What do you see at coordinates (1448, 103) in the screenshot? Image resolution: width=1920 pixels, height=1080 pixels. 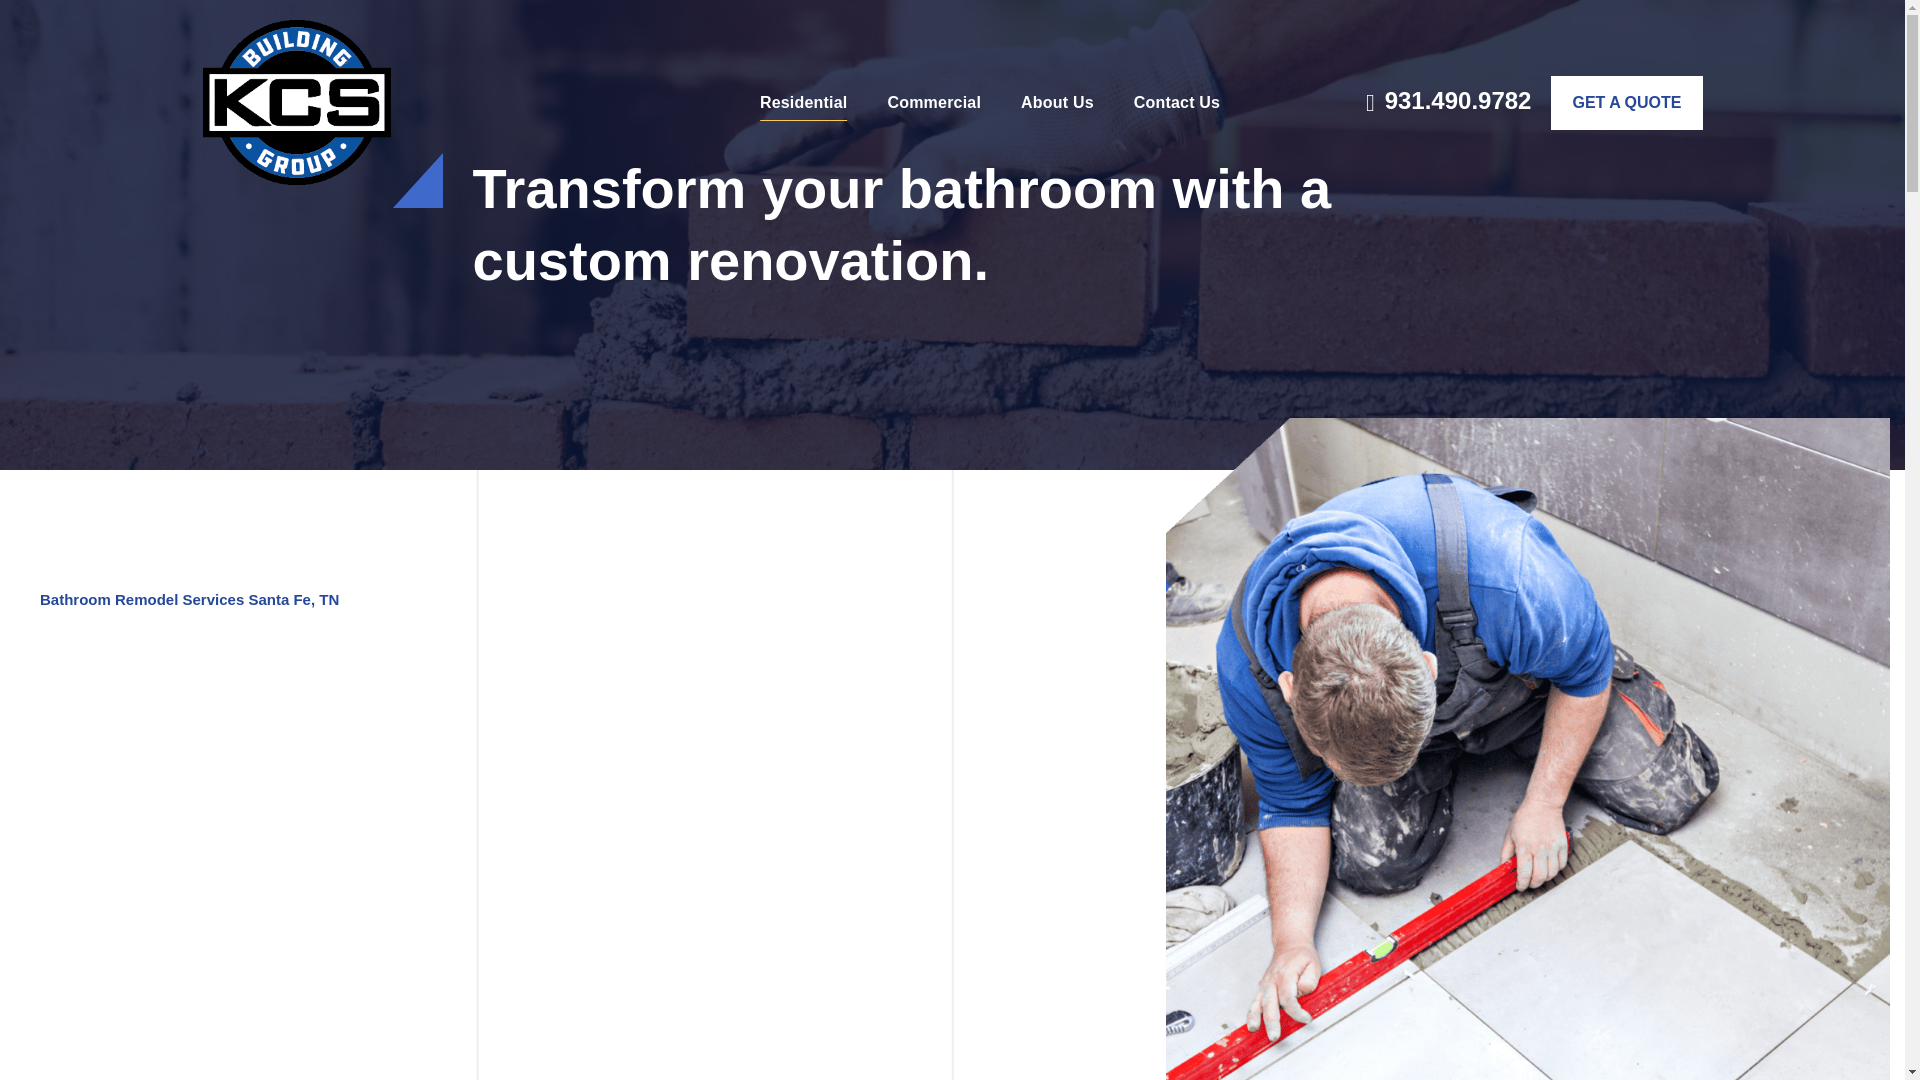 I see `931.490.9782` at bounding box center [1448, 103].